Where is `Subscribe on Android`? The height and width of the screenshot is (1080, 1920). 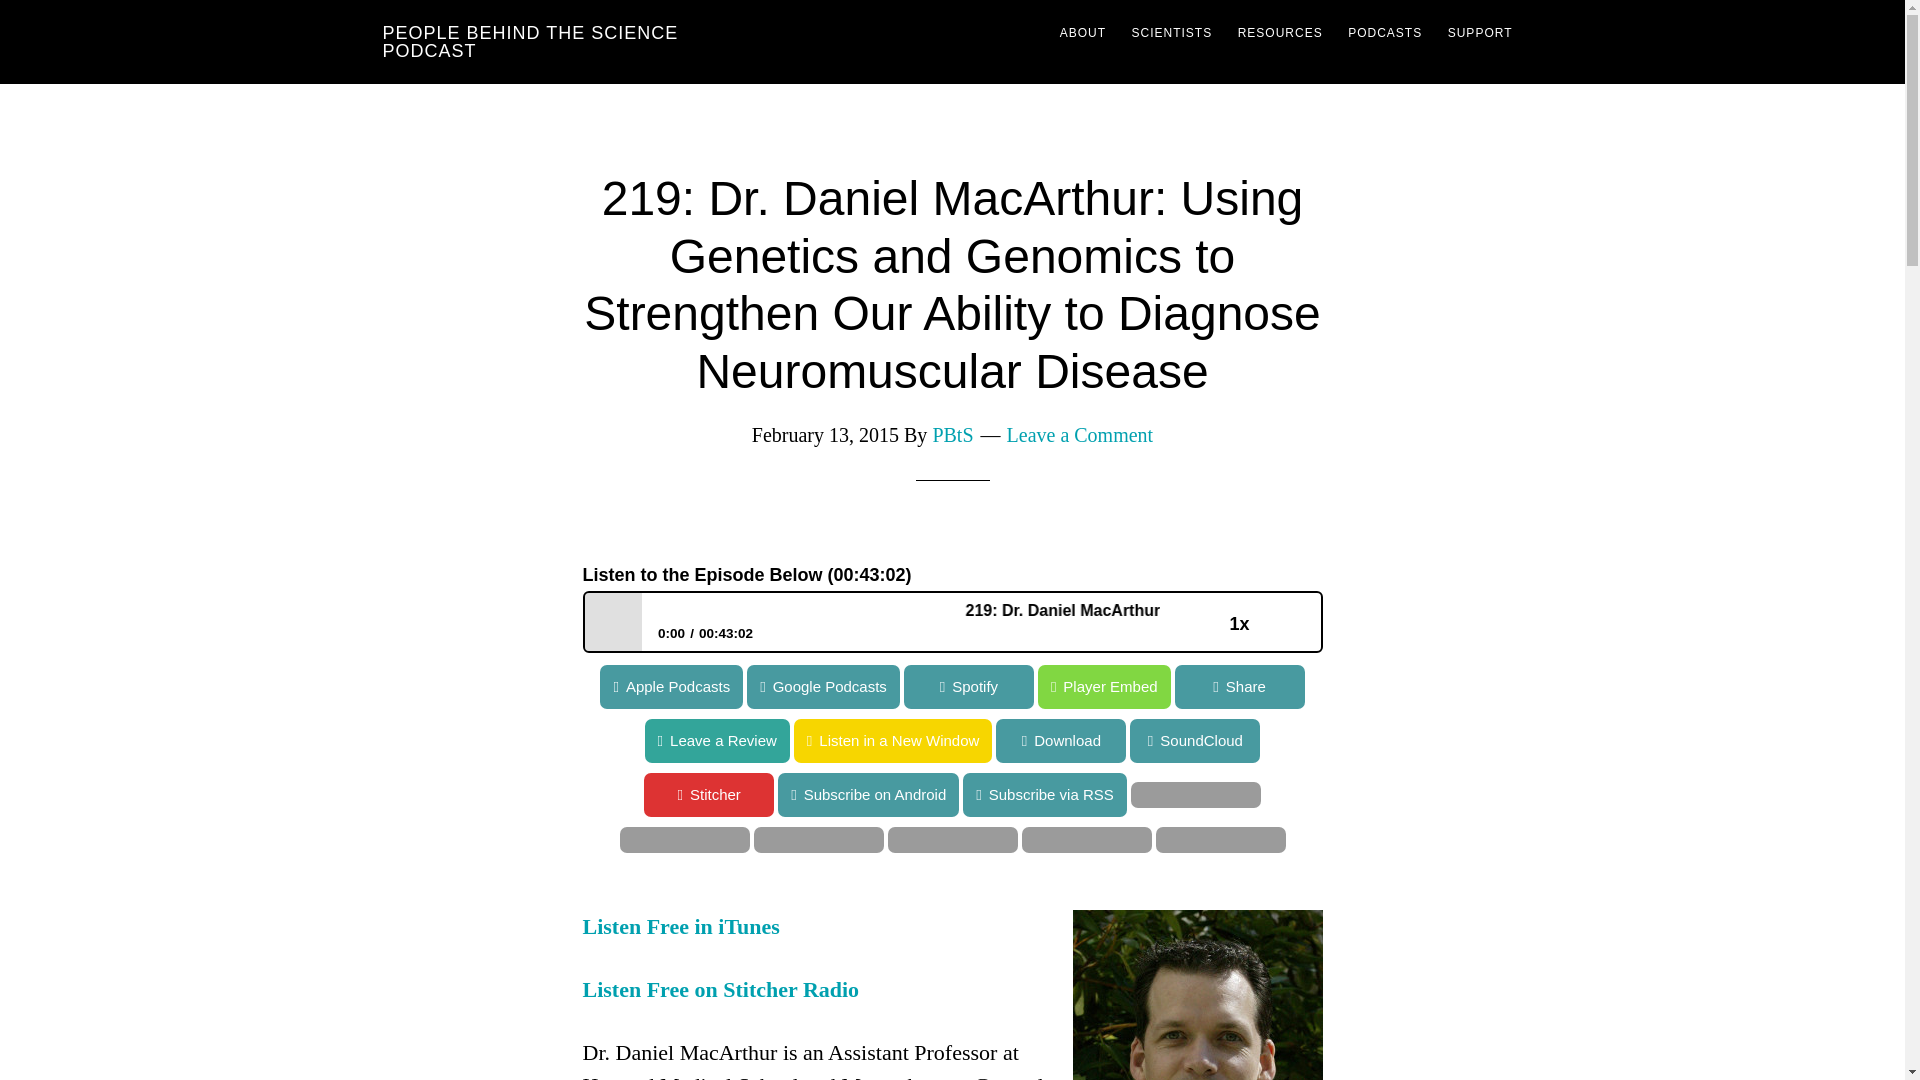 Subscribe on Android is located at coordinates (934, 794).